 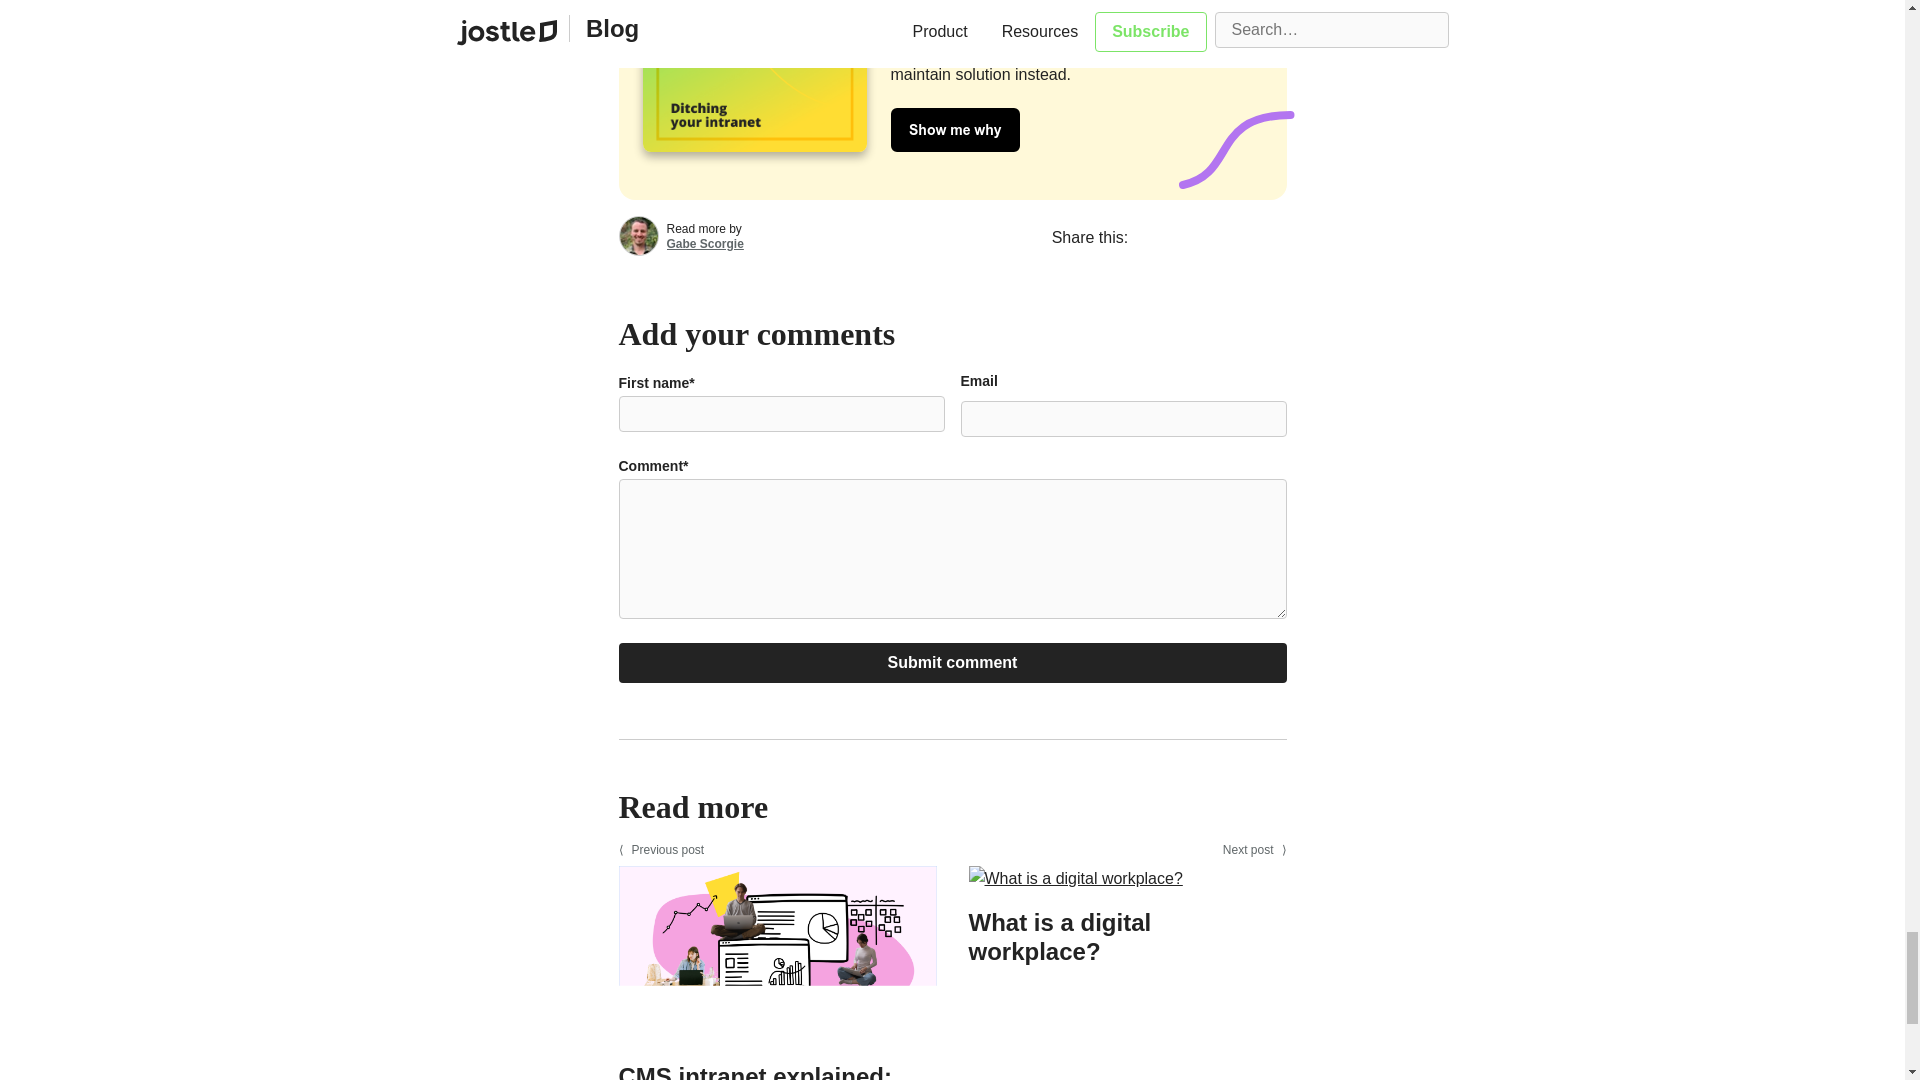 I want to click on Share on LinkedIn, so click(x=1262, y=236).